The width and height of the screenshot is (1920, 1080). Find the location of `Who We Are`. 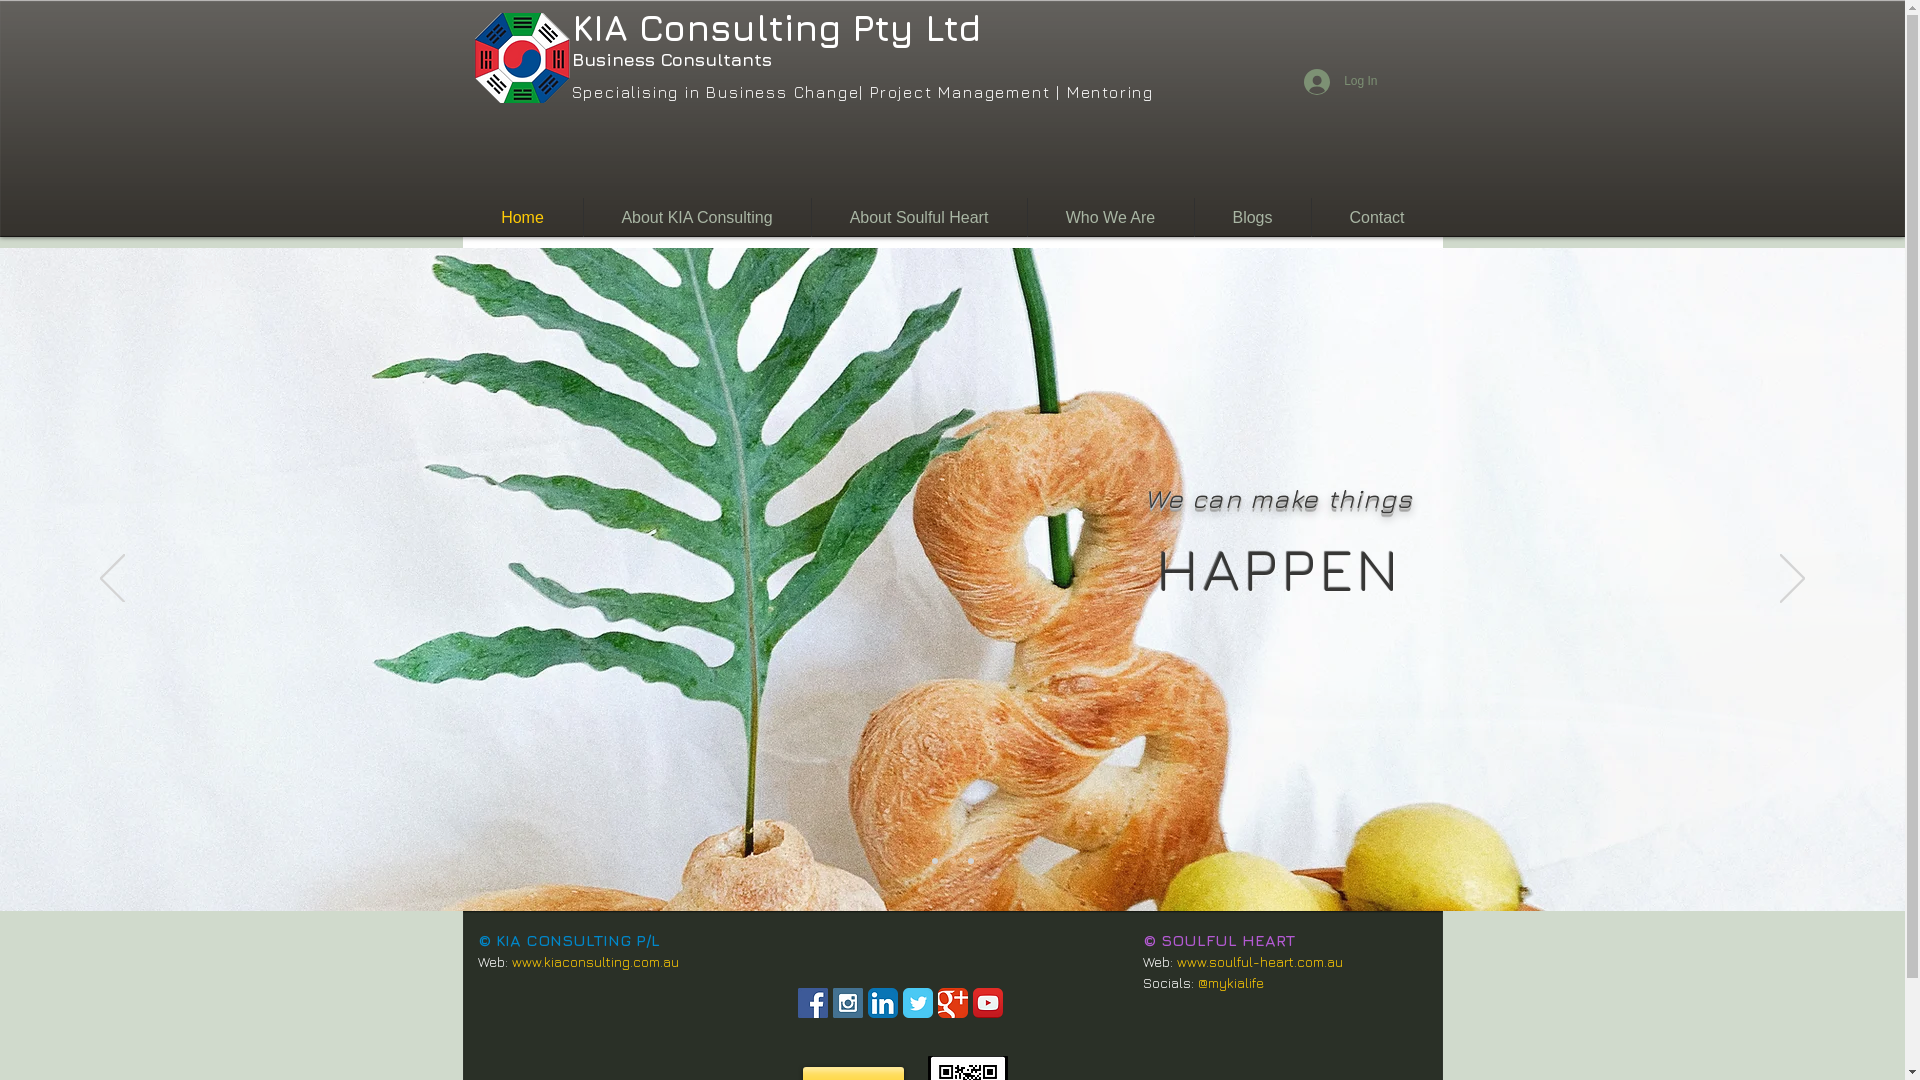

Who We Are is located at coordinates (1111, 218).